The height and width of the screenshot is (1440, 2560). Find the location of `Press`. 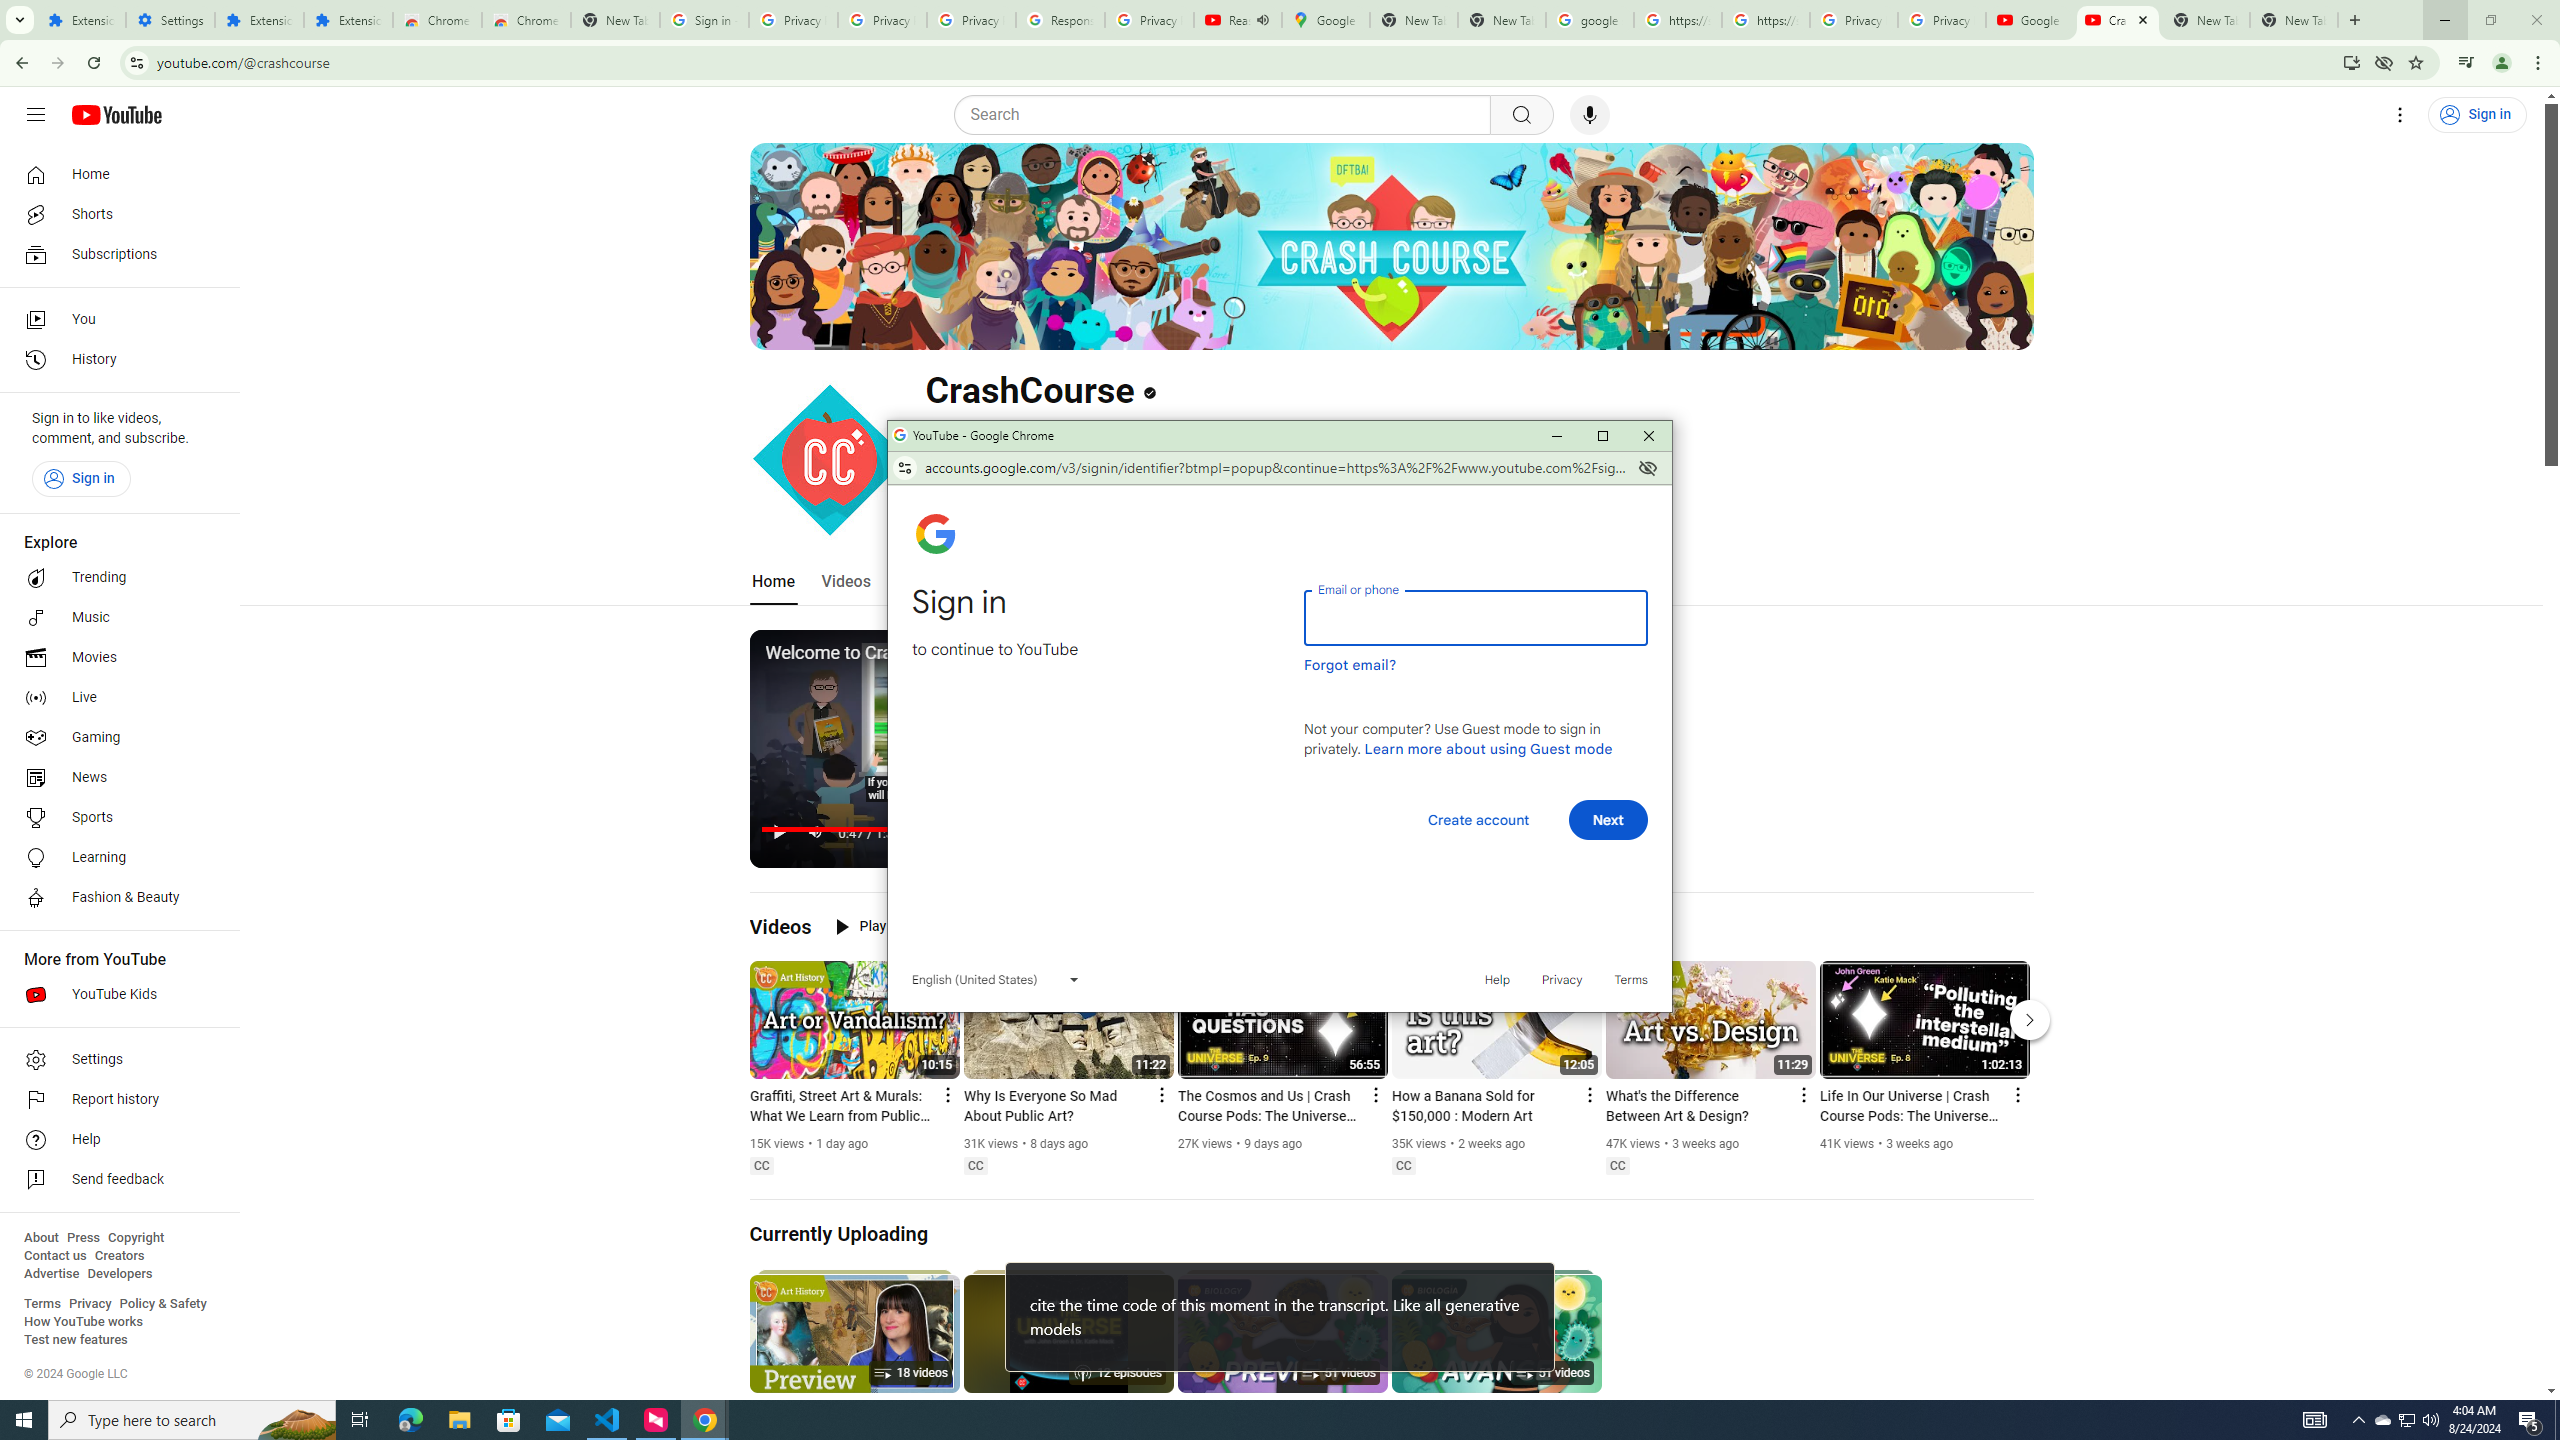

Press is located at coordinates (82, 1238).